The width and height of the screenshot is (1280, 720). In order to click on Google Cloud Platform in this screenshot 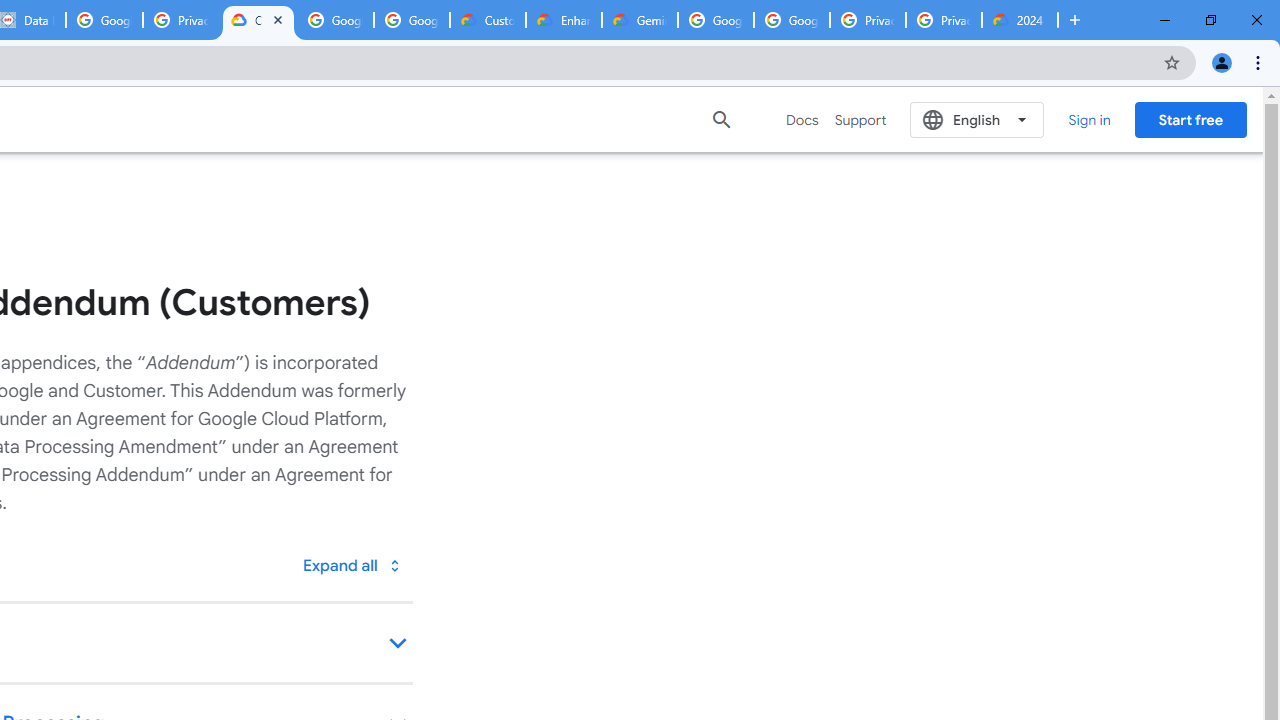, I will do `click(791, 20)`.